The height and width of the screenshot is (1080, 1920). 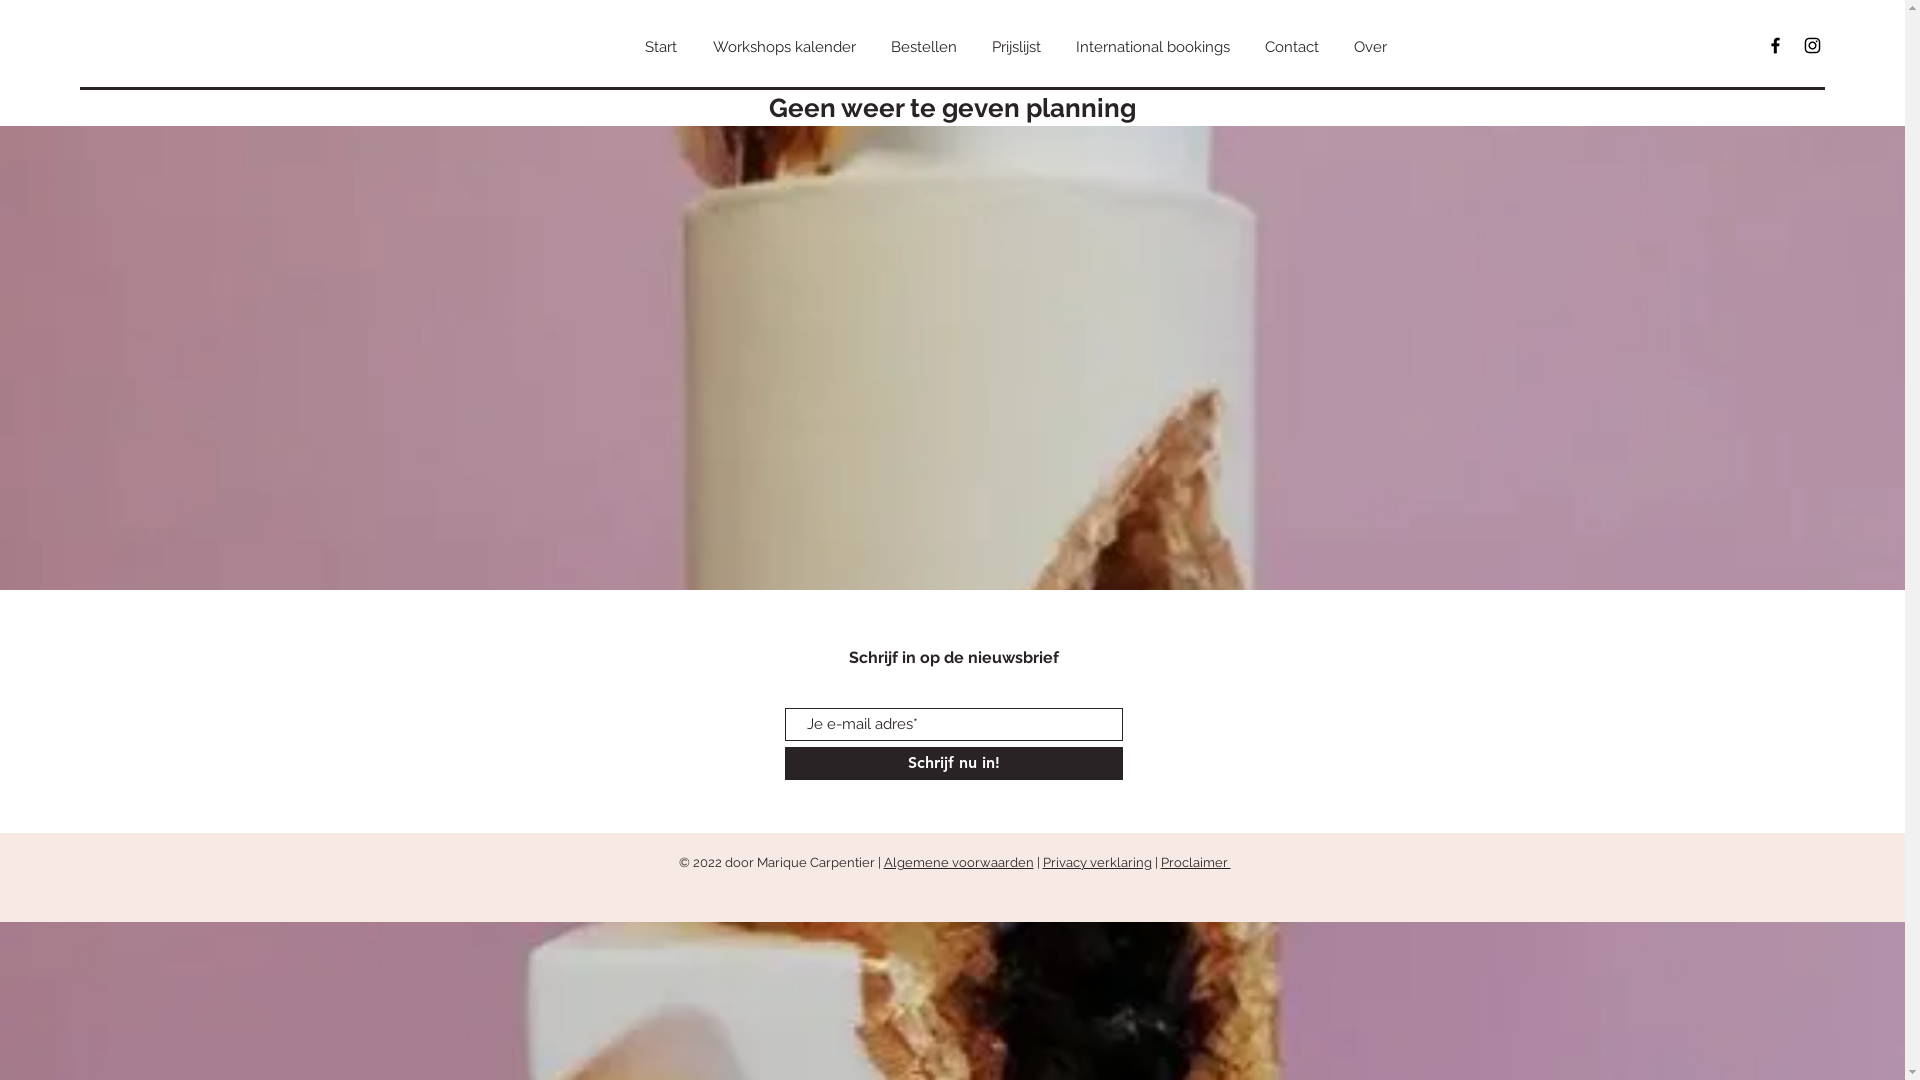 I want to click on Start, so click(x=660, y=48).